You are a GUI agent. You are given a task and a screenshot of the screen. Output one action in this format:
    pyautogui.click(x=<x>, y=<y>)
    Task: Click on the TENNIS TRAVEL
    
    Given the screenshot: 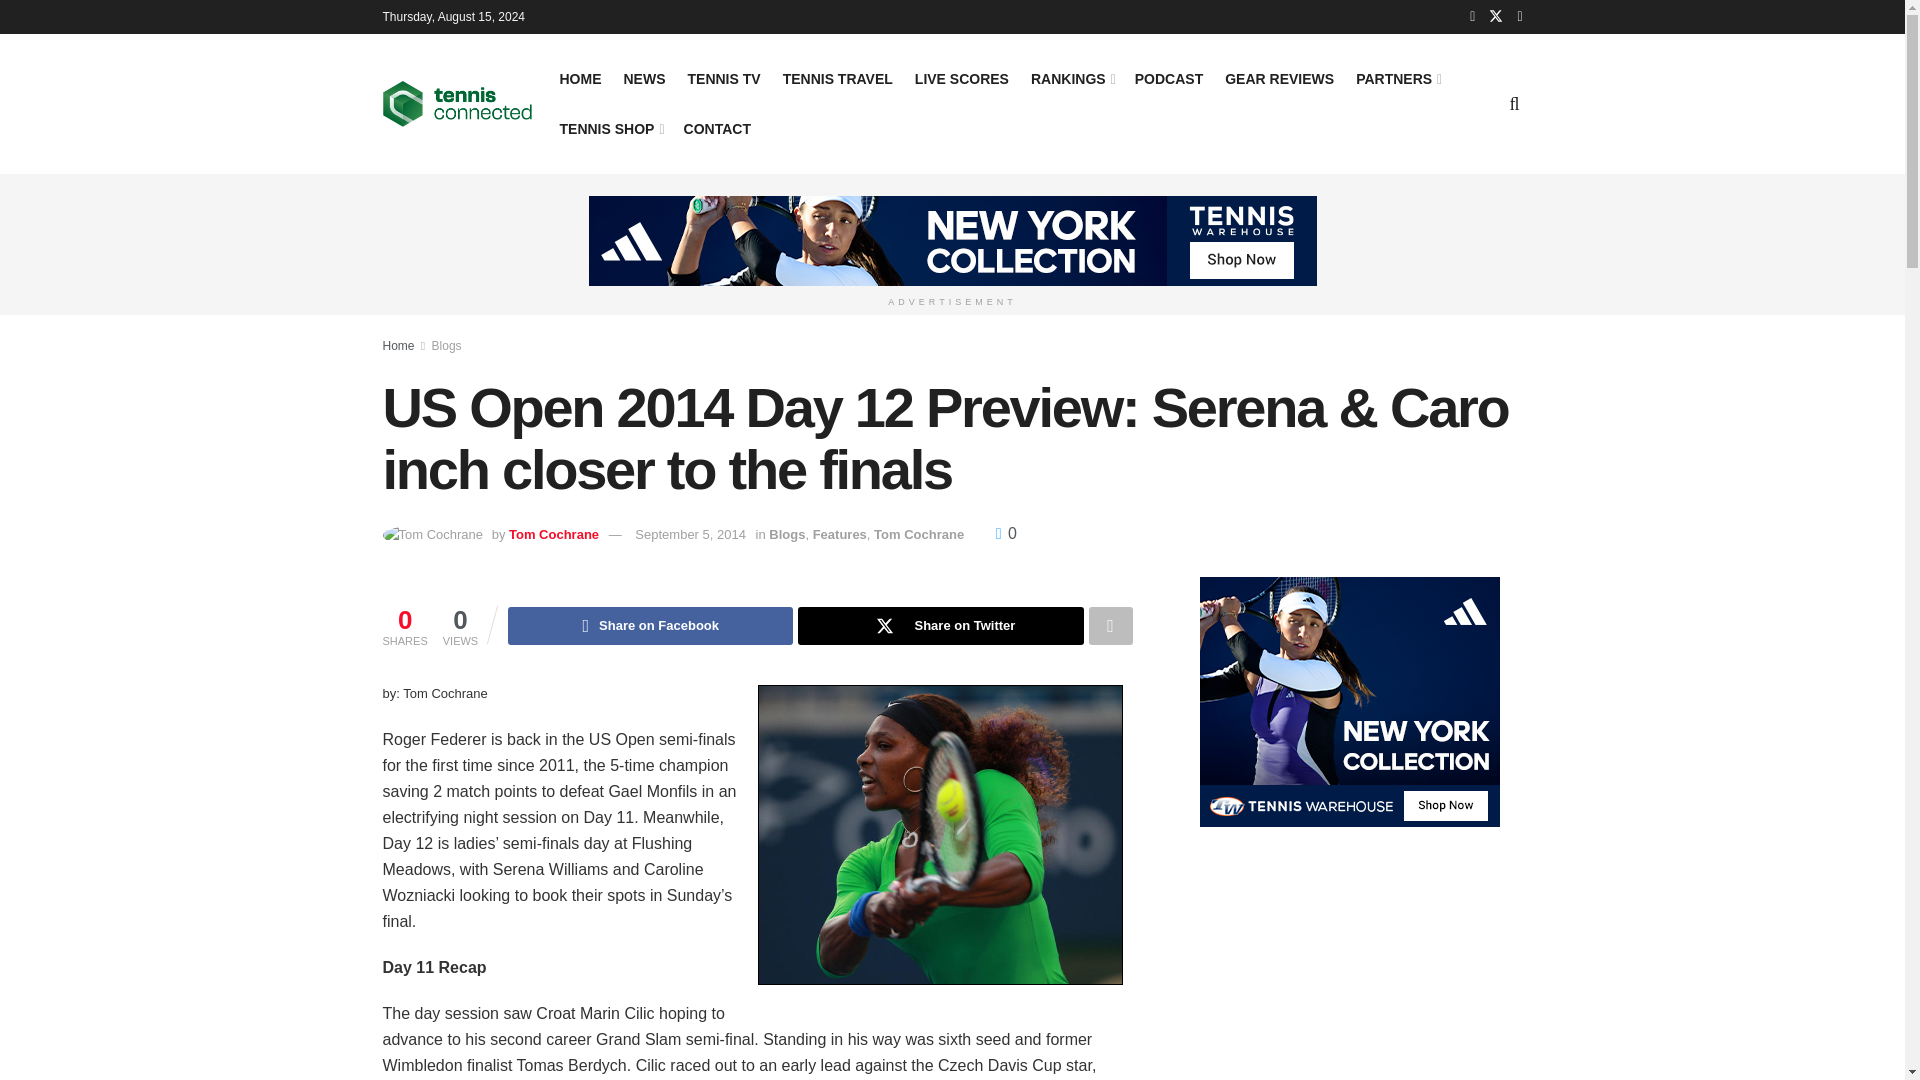 What is the action you would take?
    pyautogui.click(x=838, y=78)
    